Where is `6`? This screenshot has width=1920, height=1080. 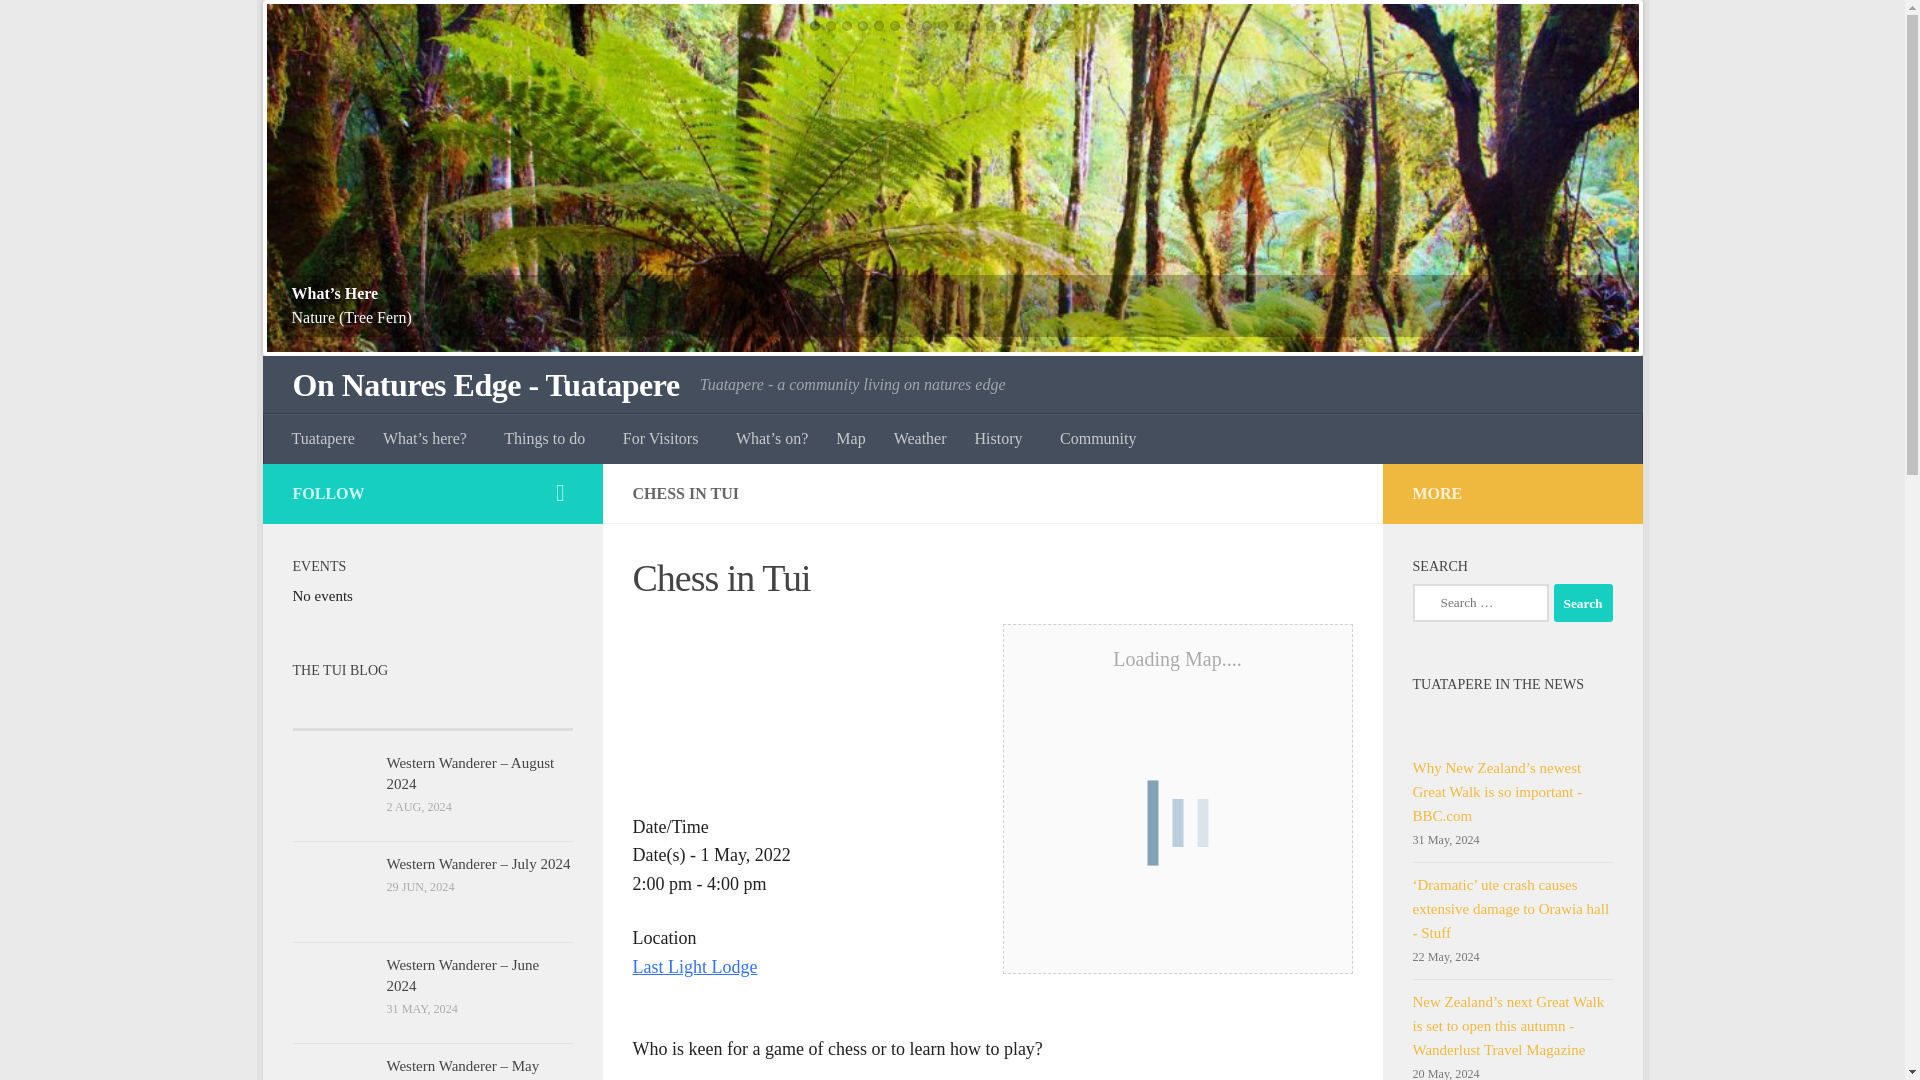 6 is located at coordinates (895, 26).